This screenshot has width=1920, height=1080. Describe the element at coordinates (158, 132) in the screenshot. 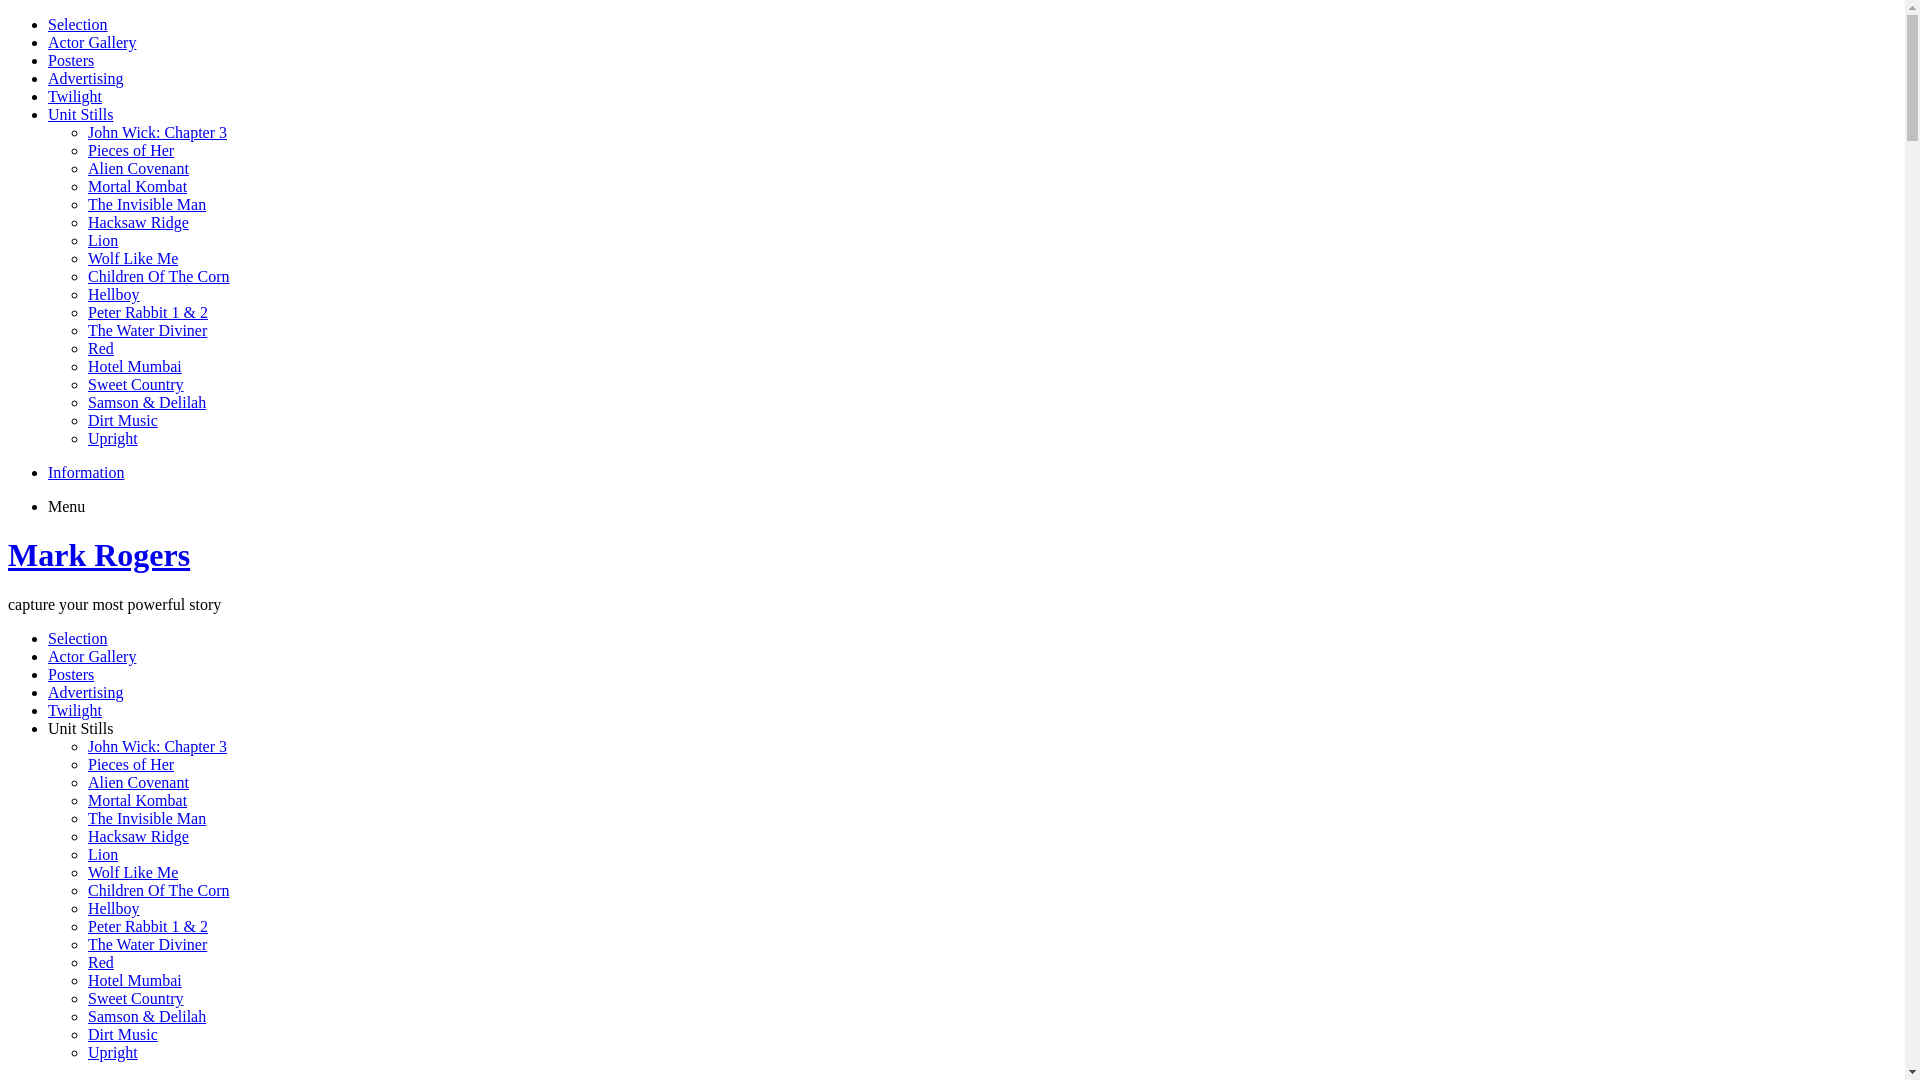

I see `John Wick: Chapter 3` at that location.